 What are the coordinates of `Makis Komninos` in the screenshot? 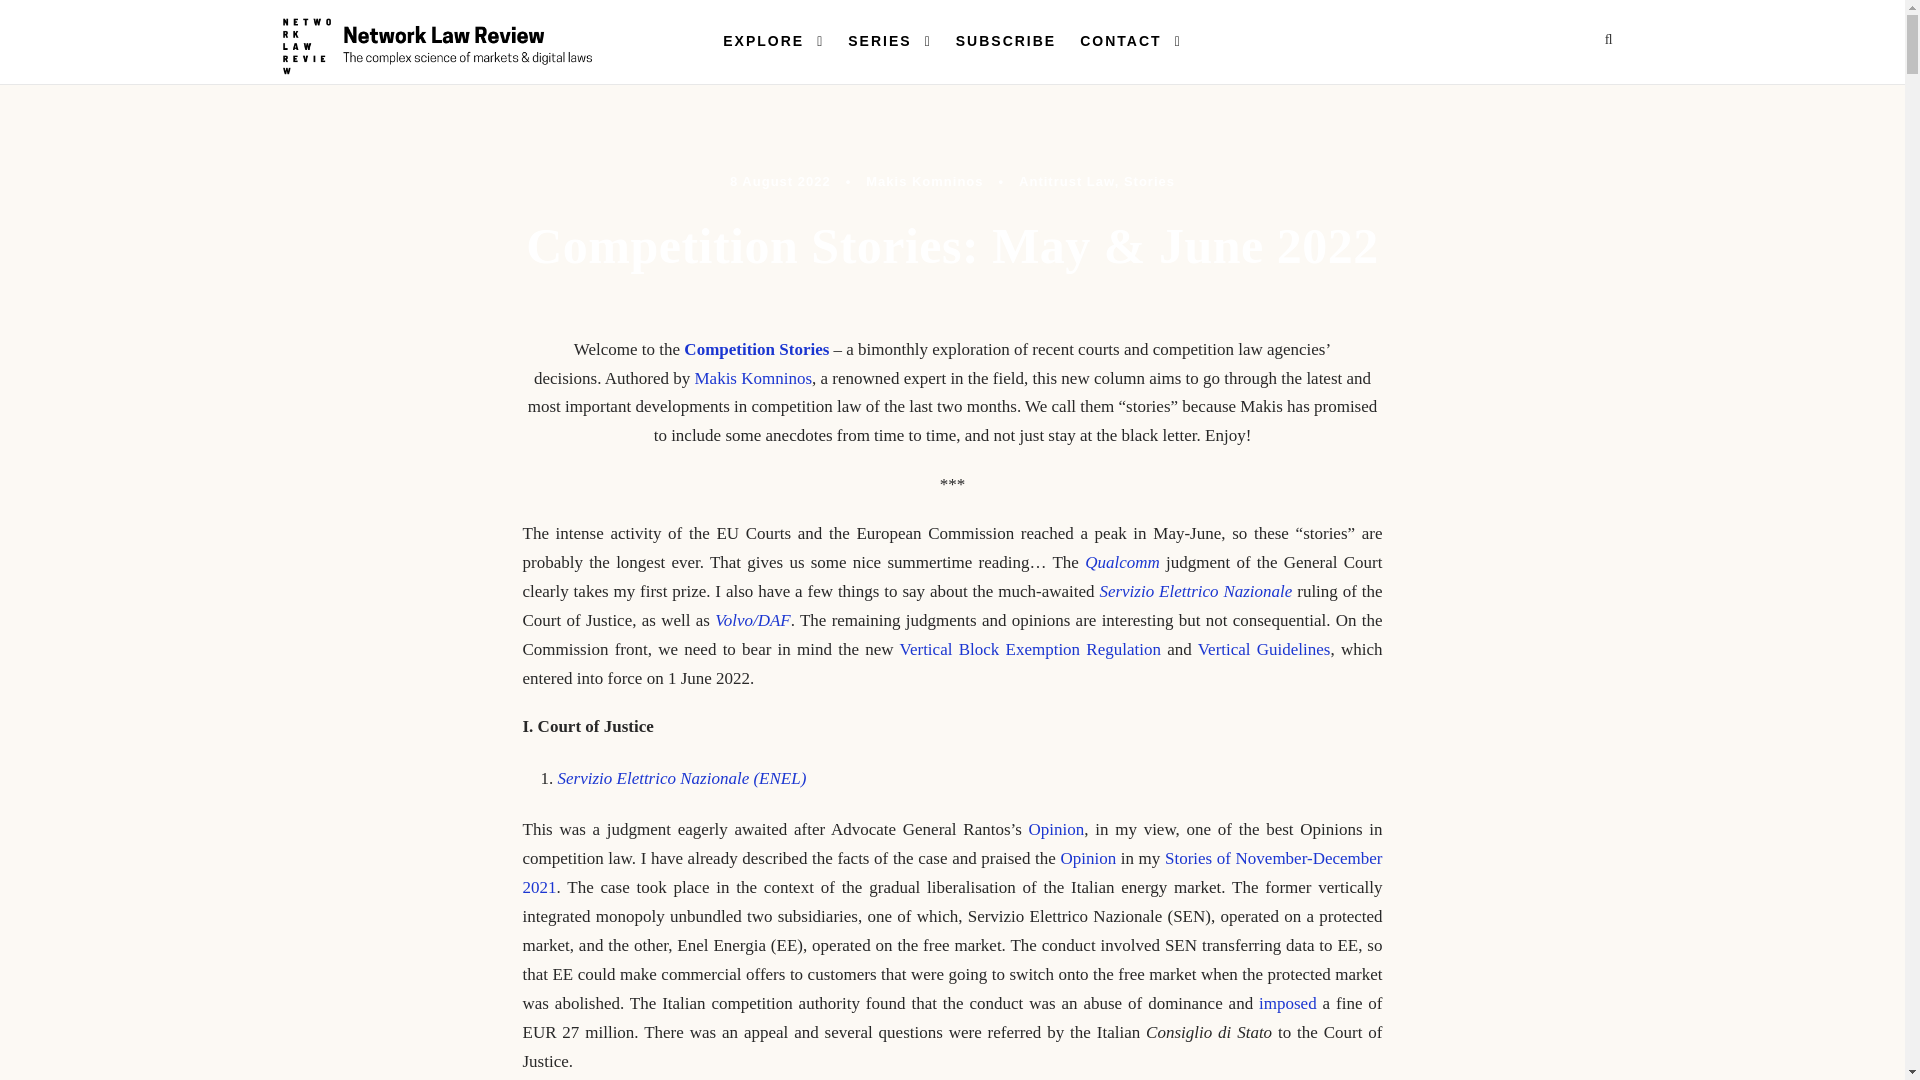 It's located at (924, 181).